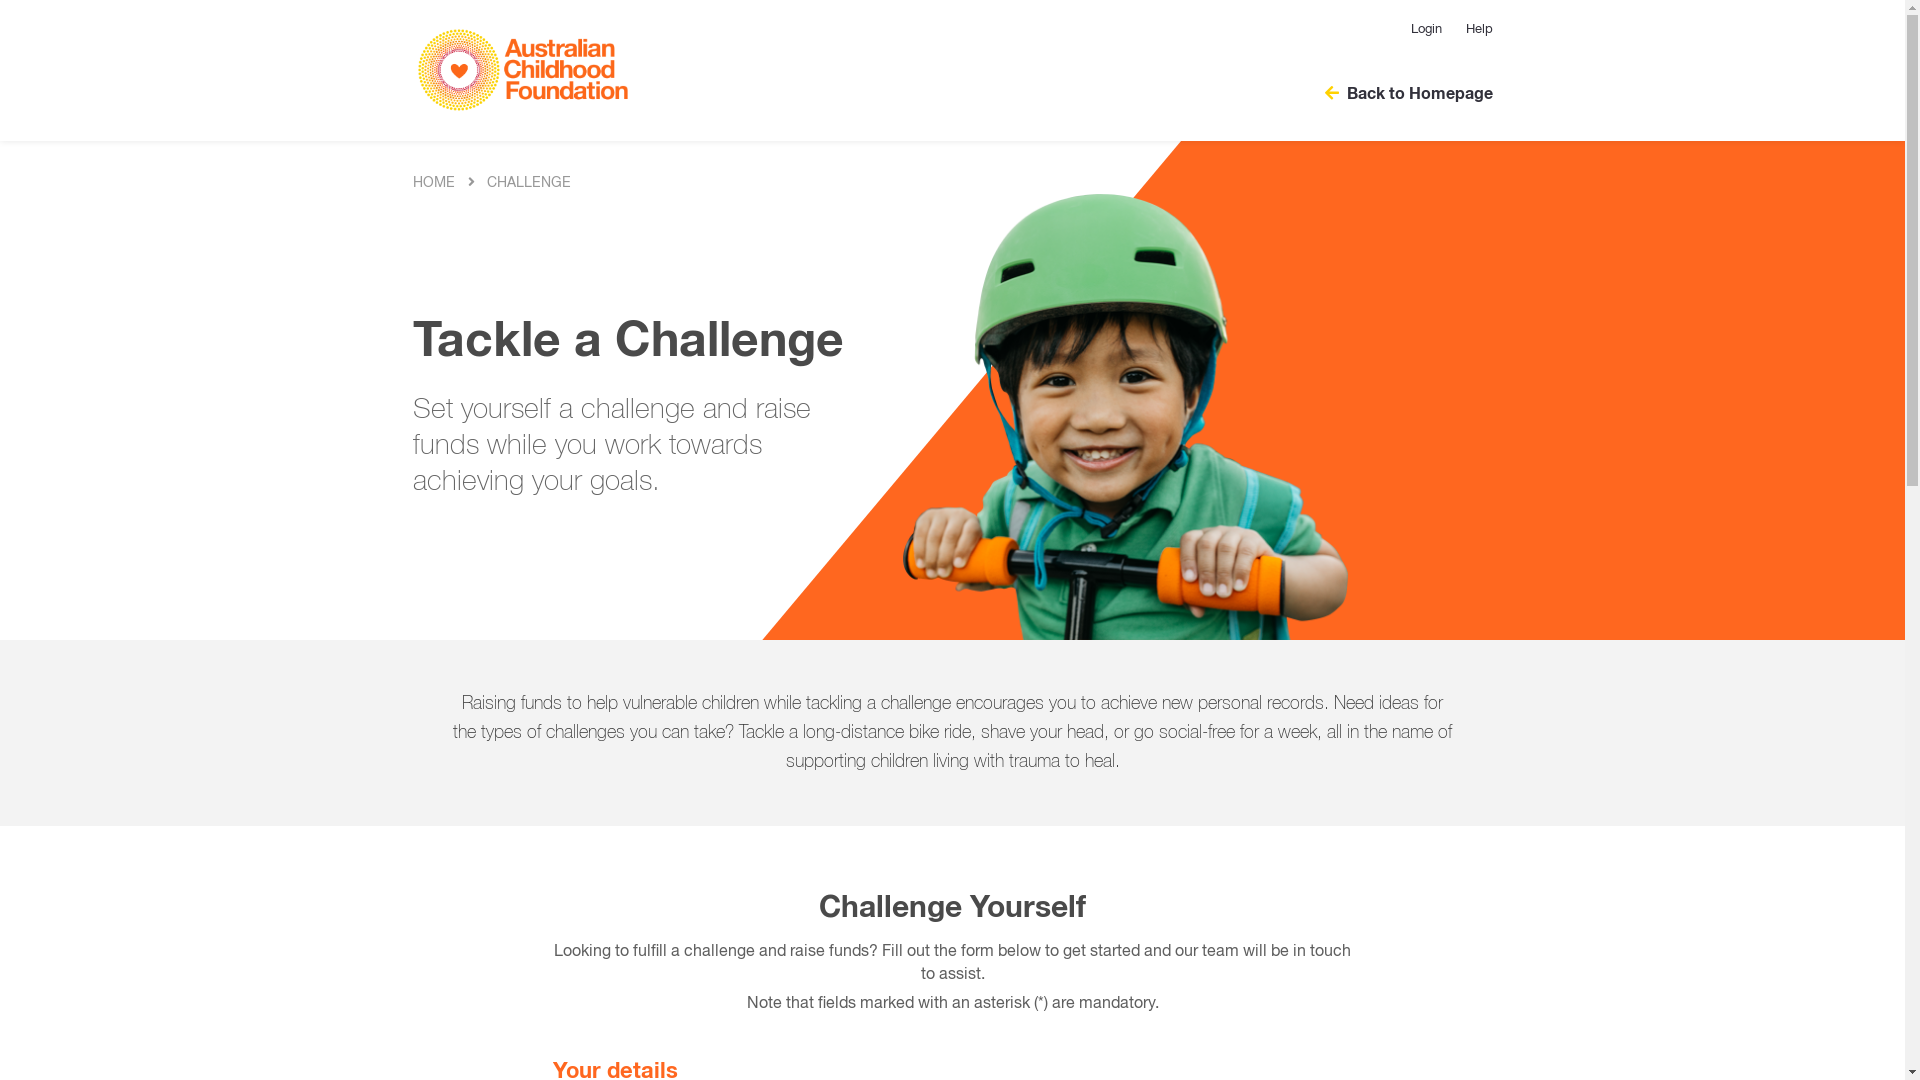 The width and height of the screenshot is (1920, 1080). Describe the element at coordinates (1426, 30) in the screenshot. I see `Login` at that location.